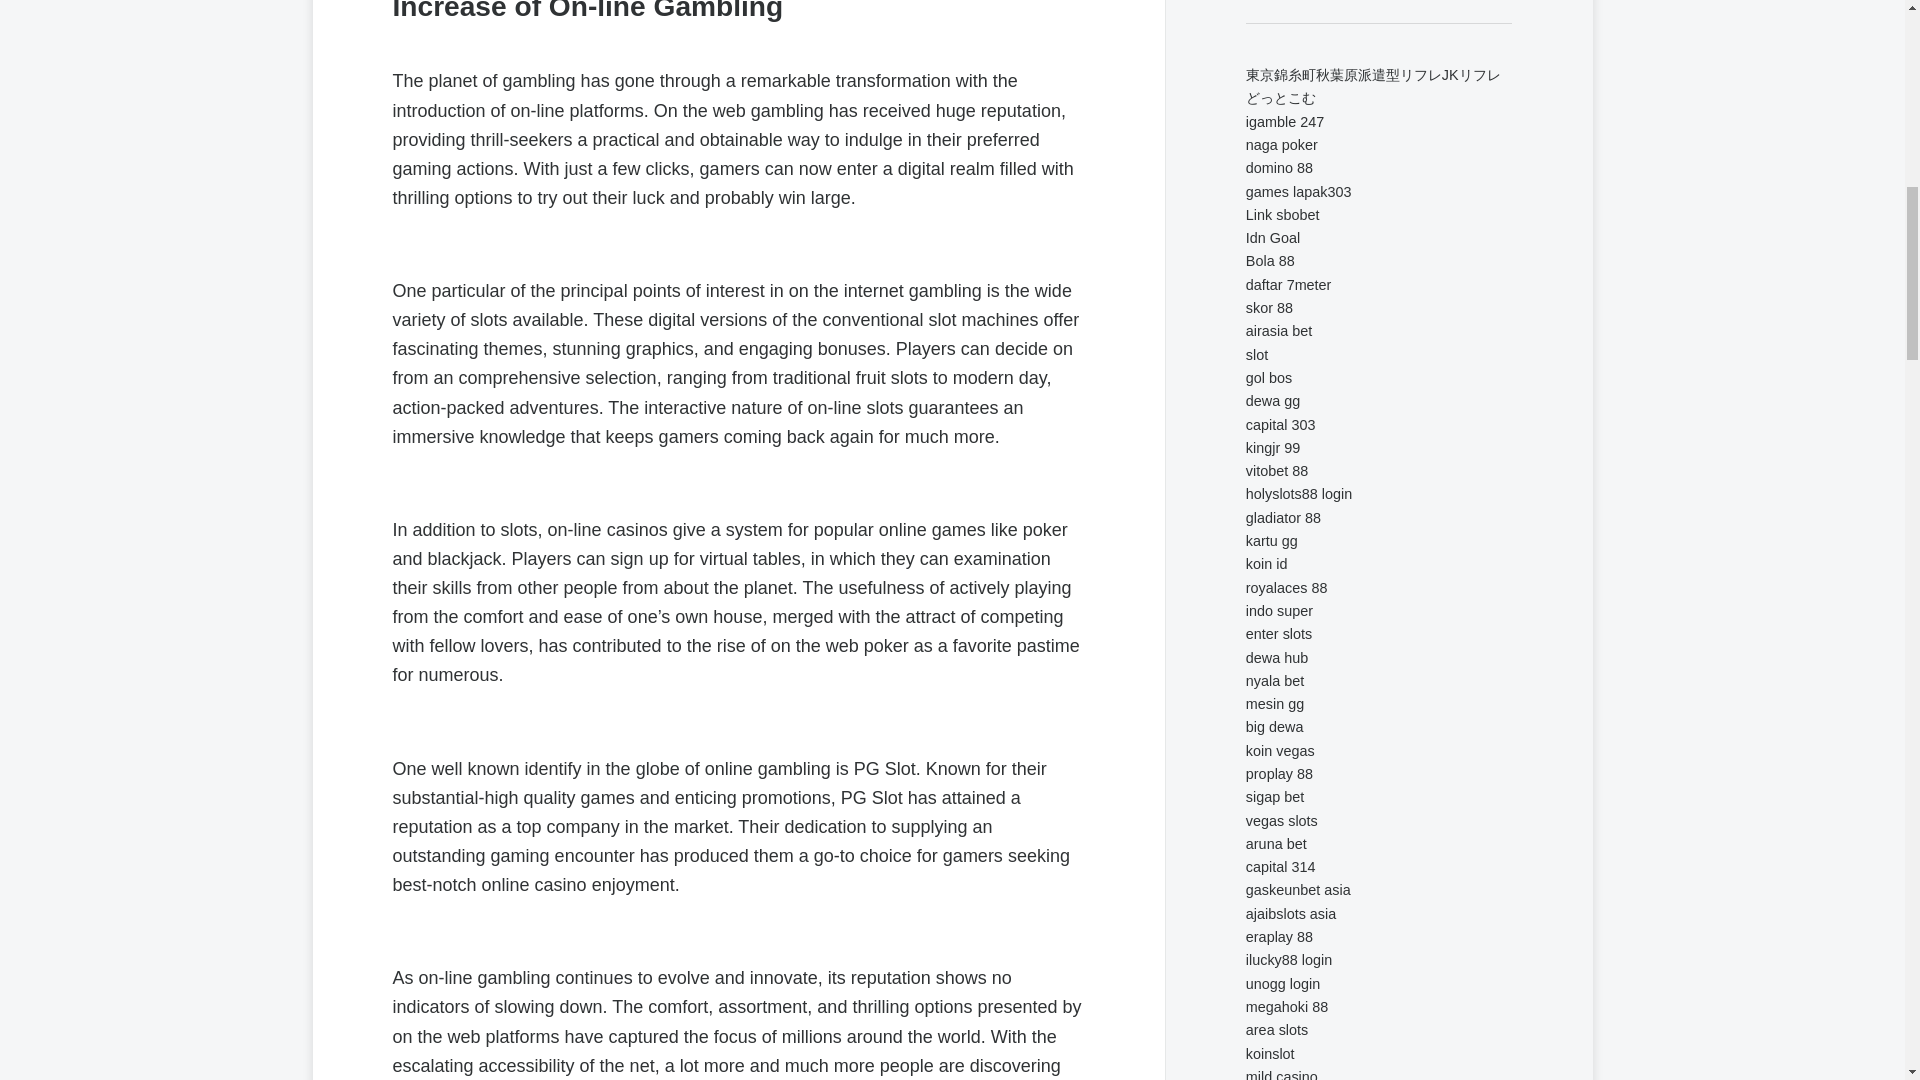 This screenshot has width=1920, height=1080. Describe the element at coordinates (1272, 401) in the screenshot. I see `dewa gg` at that location.